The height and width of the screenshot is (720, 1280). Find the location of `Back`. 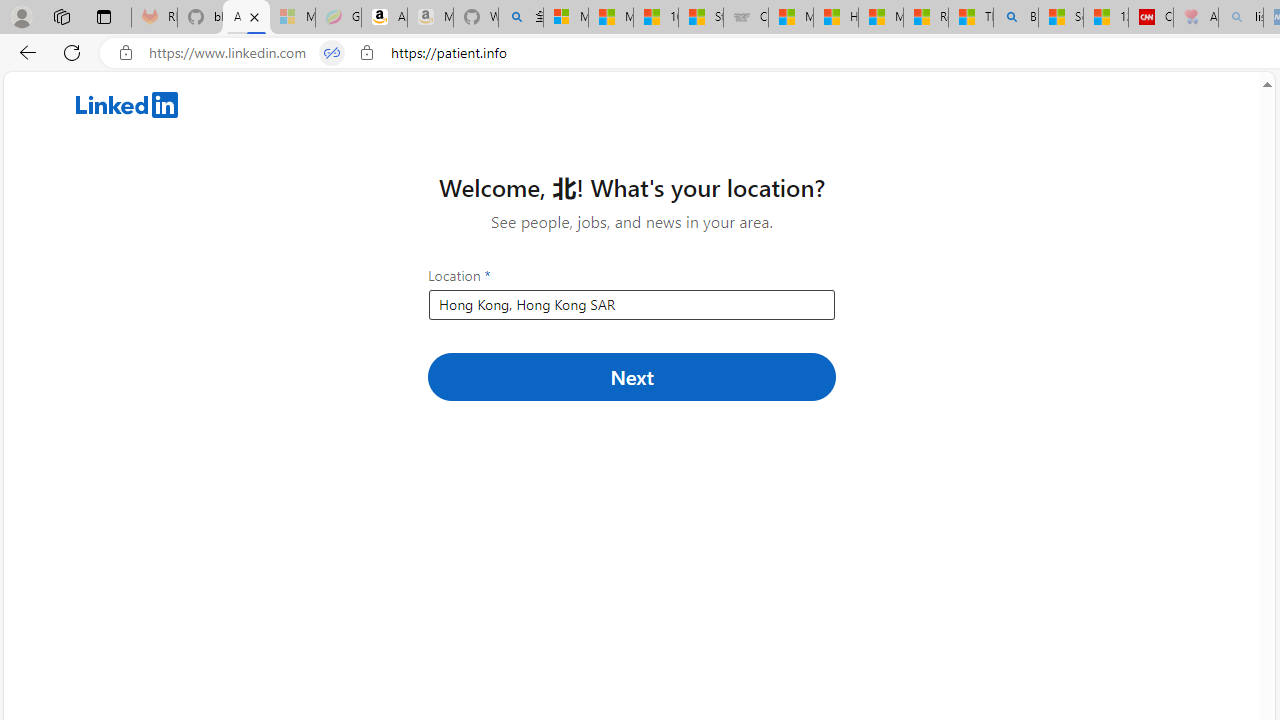

Back is located at coordinates (24, 52).